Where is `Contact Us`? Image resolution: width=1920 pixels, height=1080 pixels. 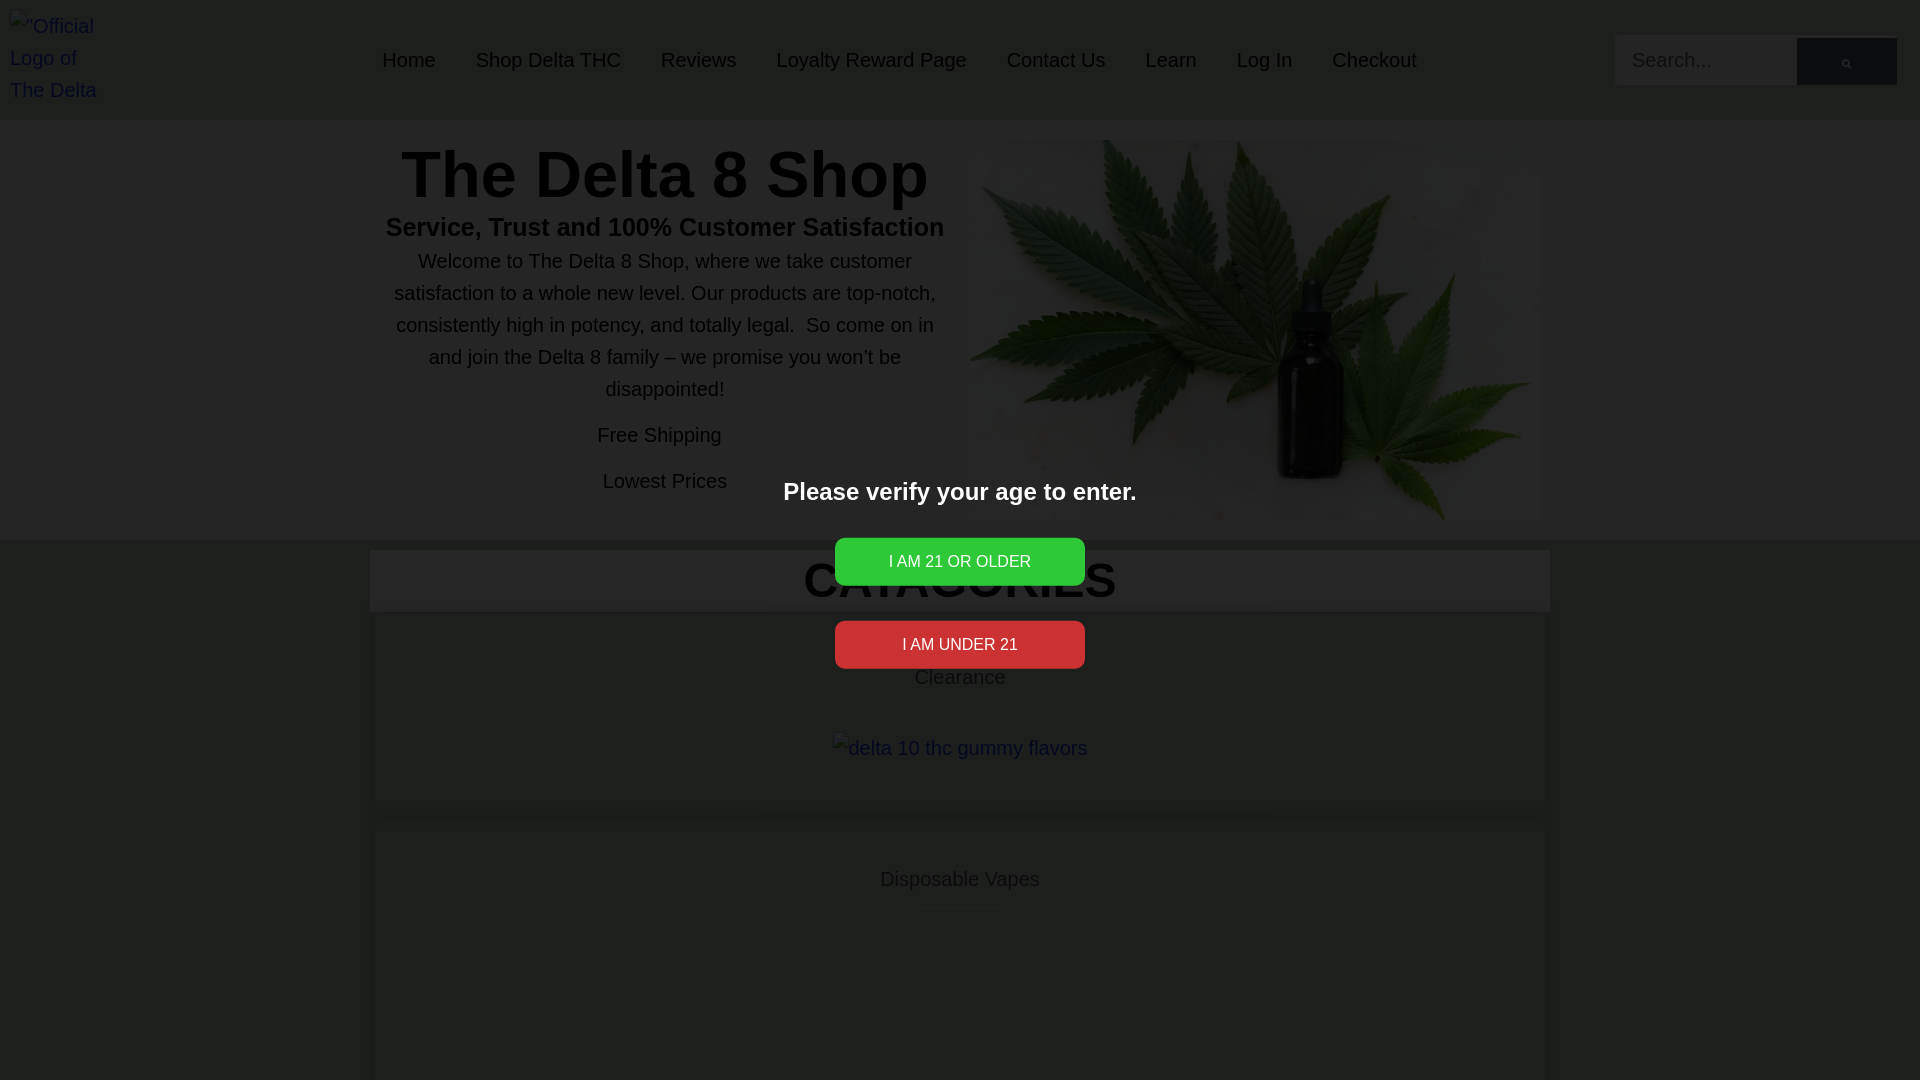 Contact Us is located at coordinates (1056, 60).